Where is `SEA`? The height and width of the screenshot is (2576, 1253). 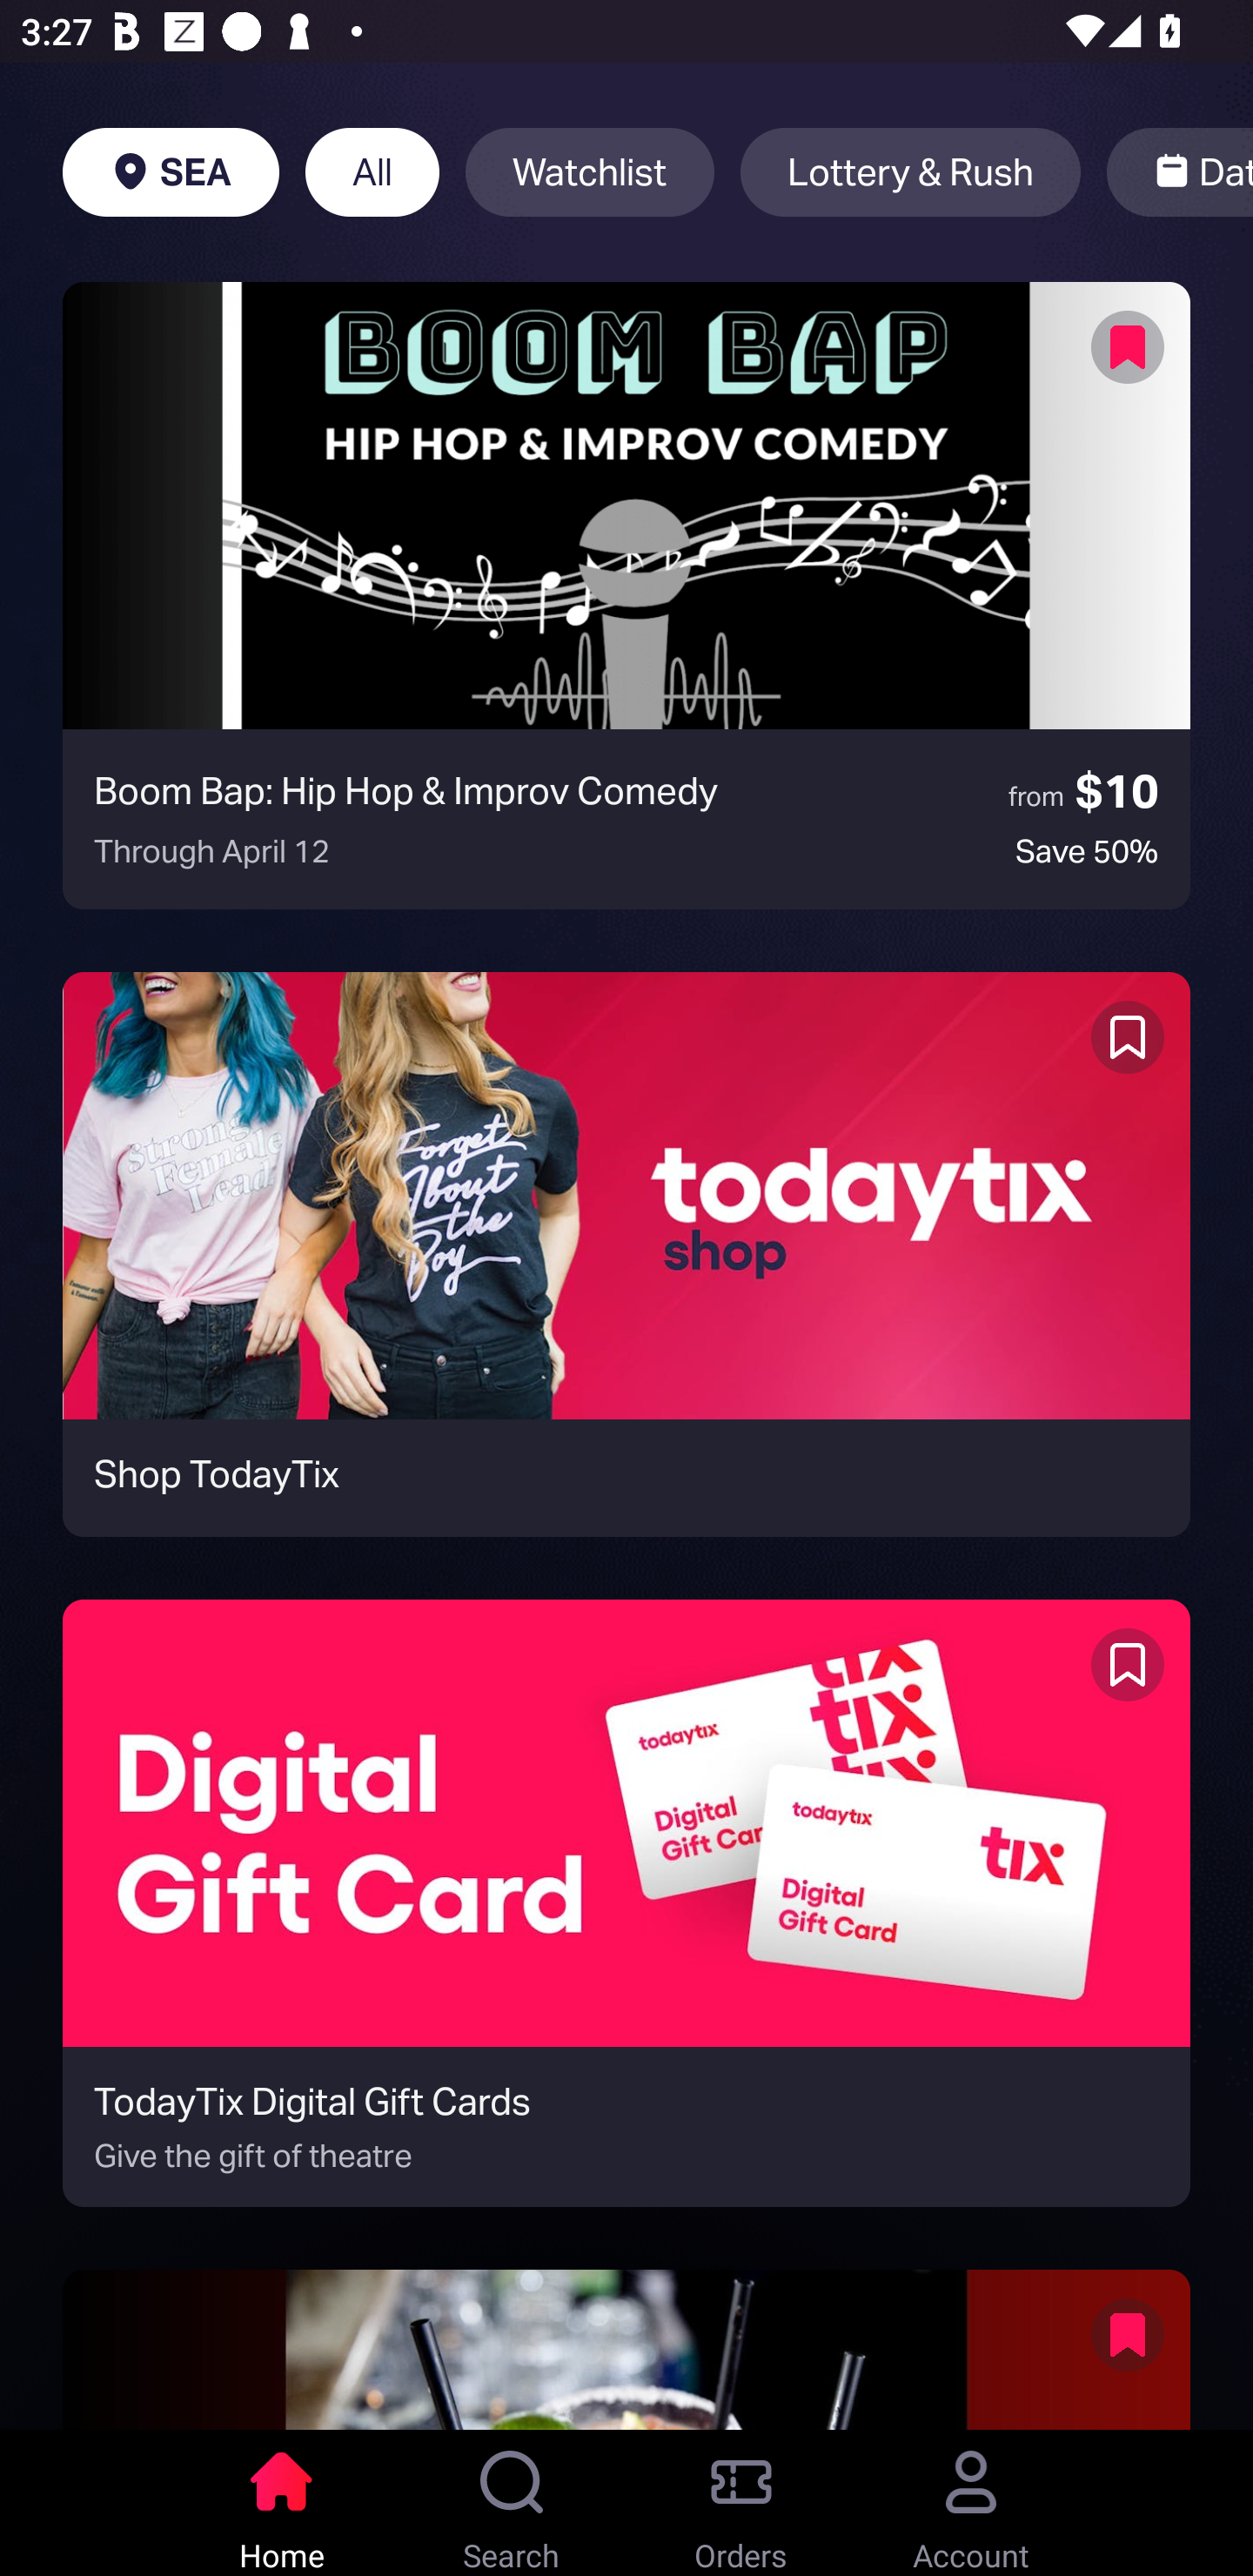 SEA is located at coordinates (171, 172).